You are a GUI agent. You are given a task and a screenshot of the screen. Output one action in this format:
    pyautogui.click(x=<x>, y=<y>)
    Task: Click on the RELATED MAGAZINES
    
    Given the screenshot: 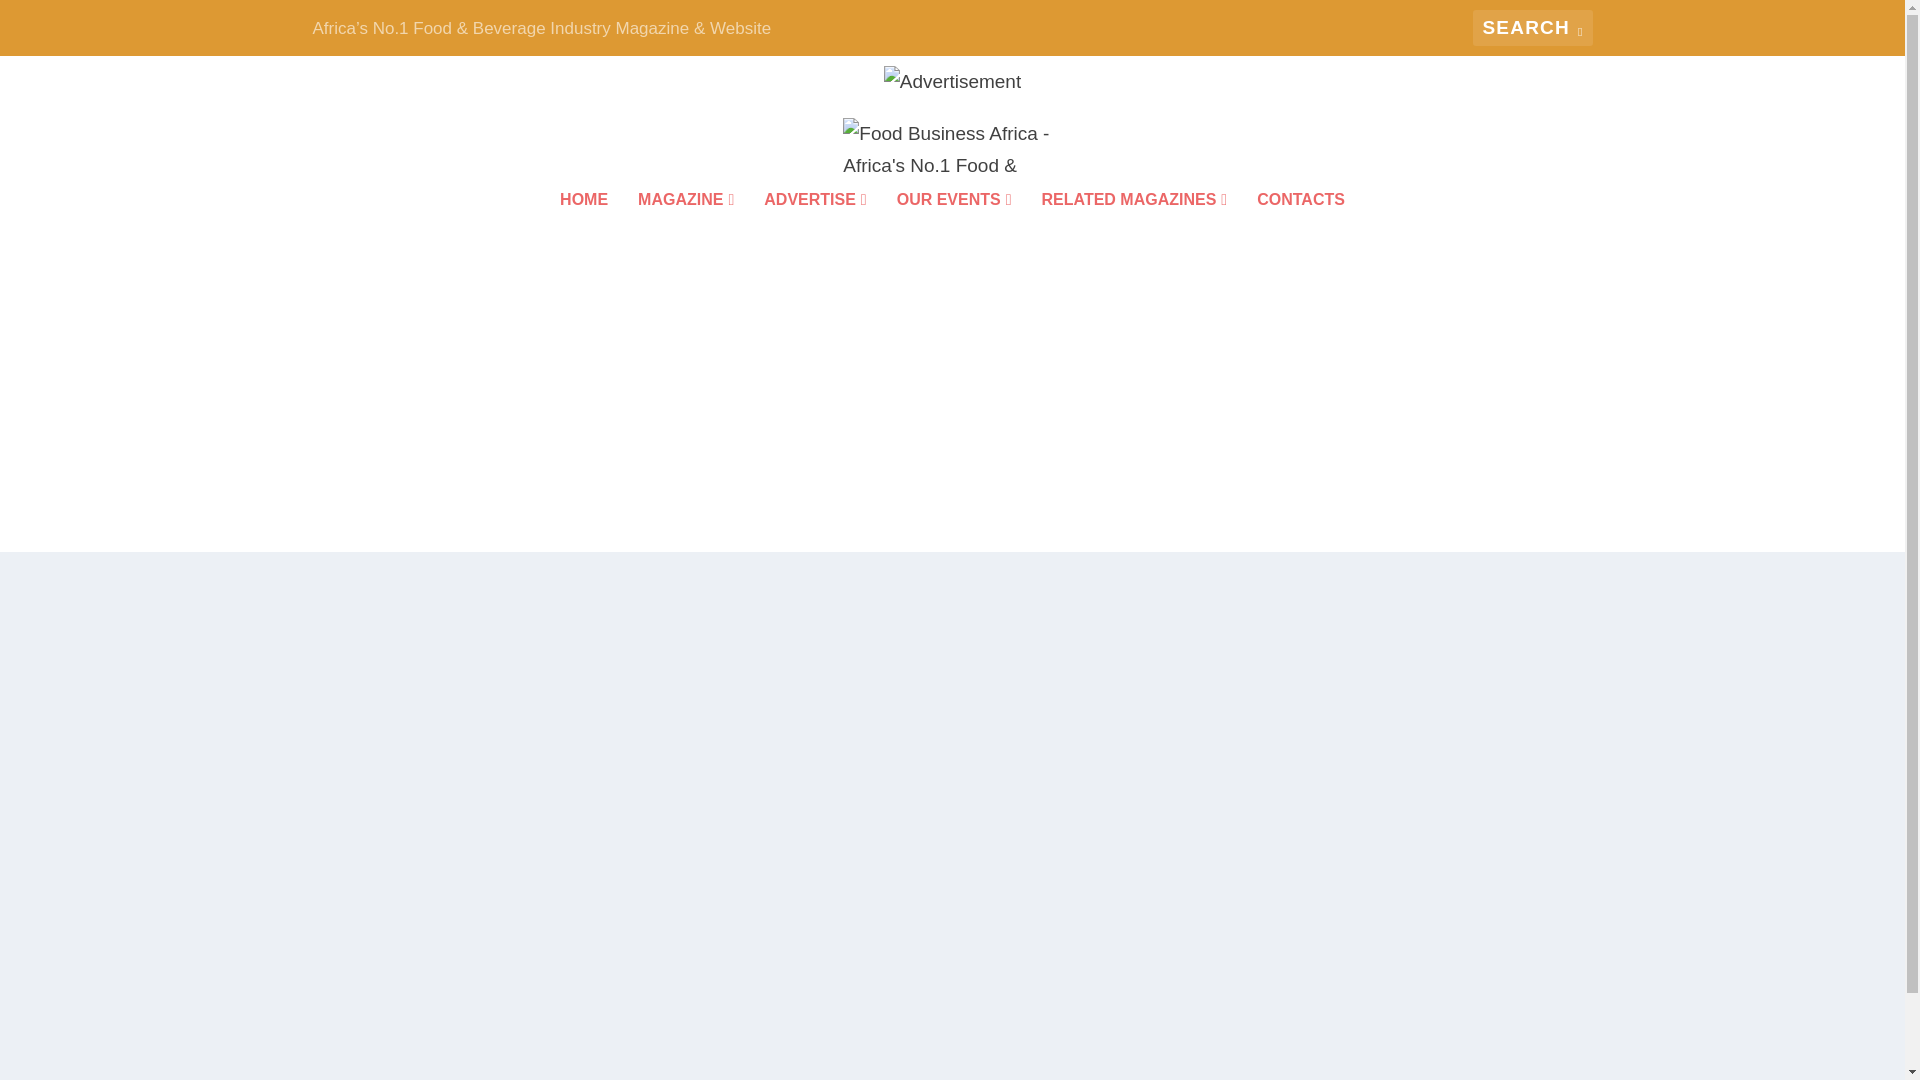 What is the action you would take?
    pyautogui.click(x=1135, y=227)
    